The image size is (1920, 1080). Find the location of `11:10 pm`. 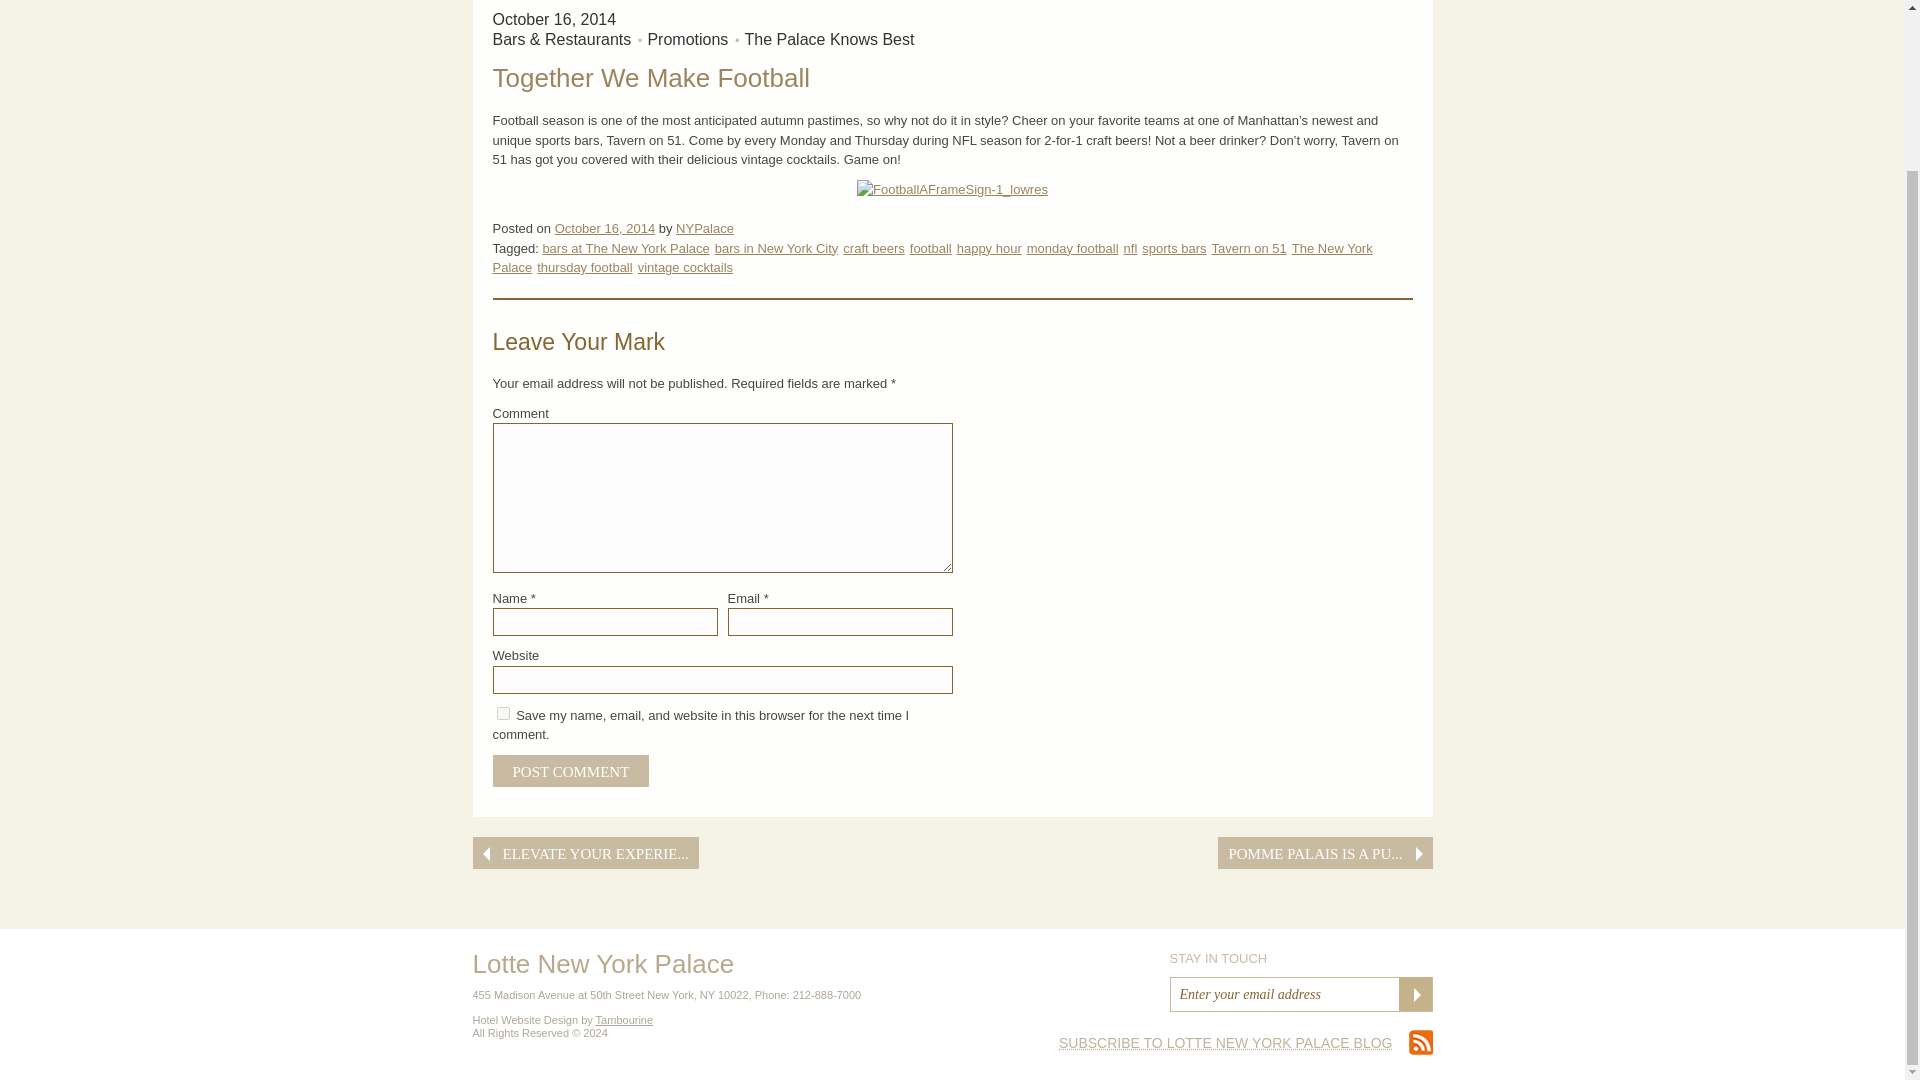

11:10 pm is located at coordinates (604, 228).